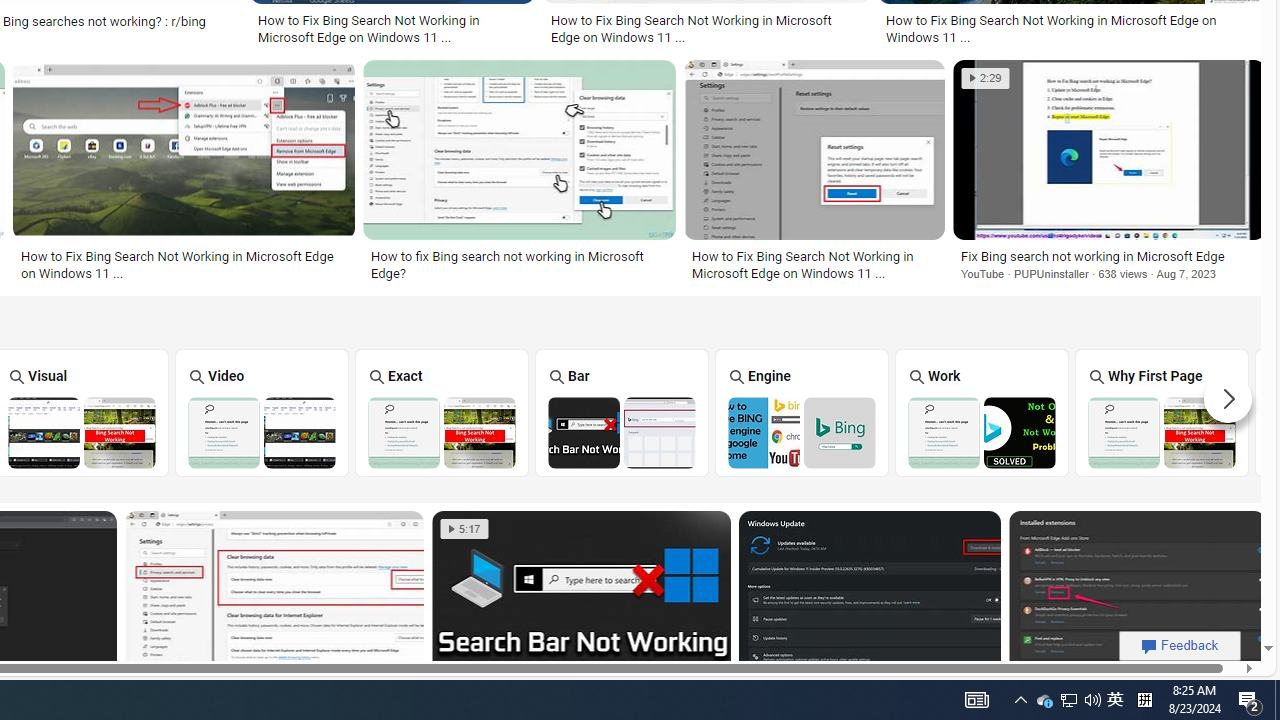 Image resolution: width=1280 pixels, height=720 pixels. I want to click on Why First Page of Bing Search Not Working Why First Page, so click(1162, 412).